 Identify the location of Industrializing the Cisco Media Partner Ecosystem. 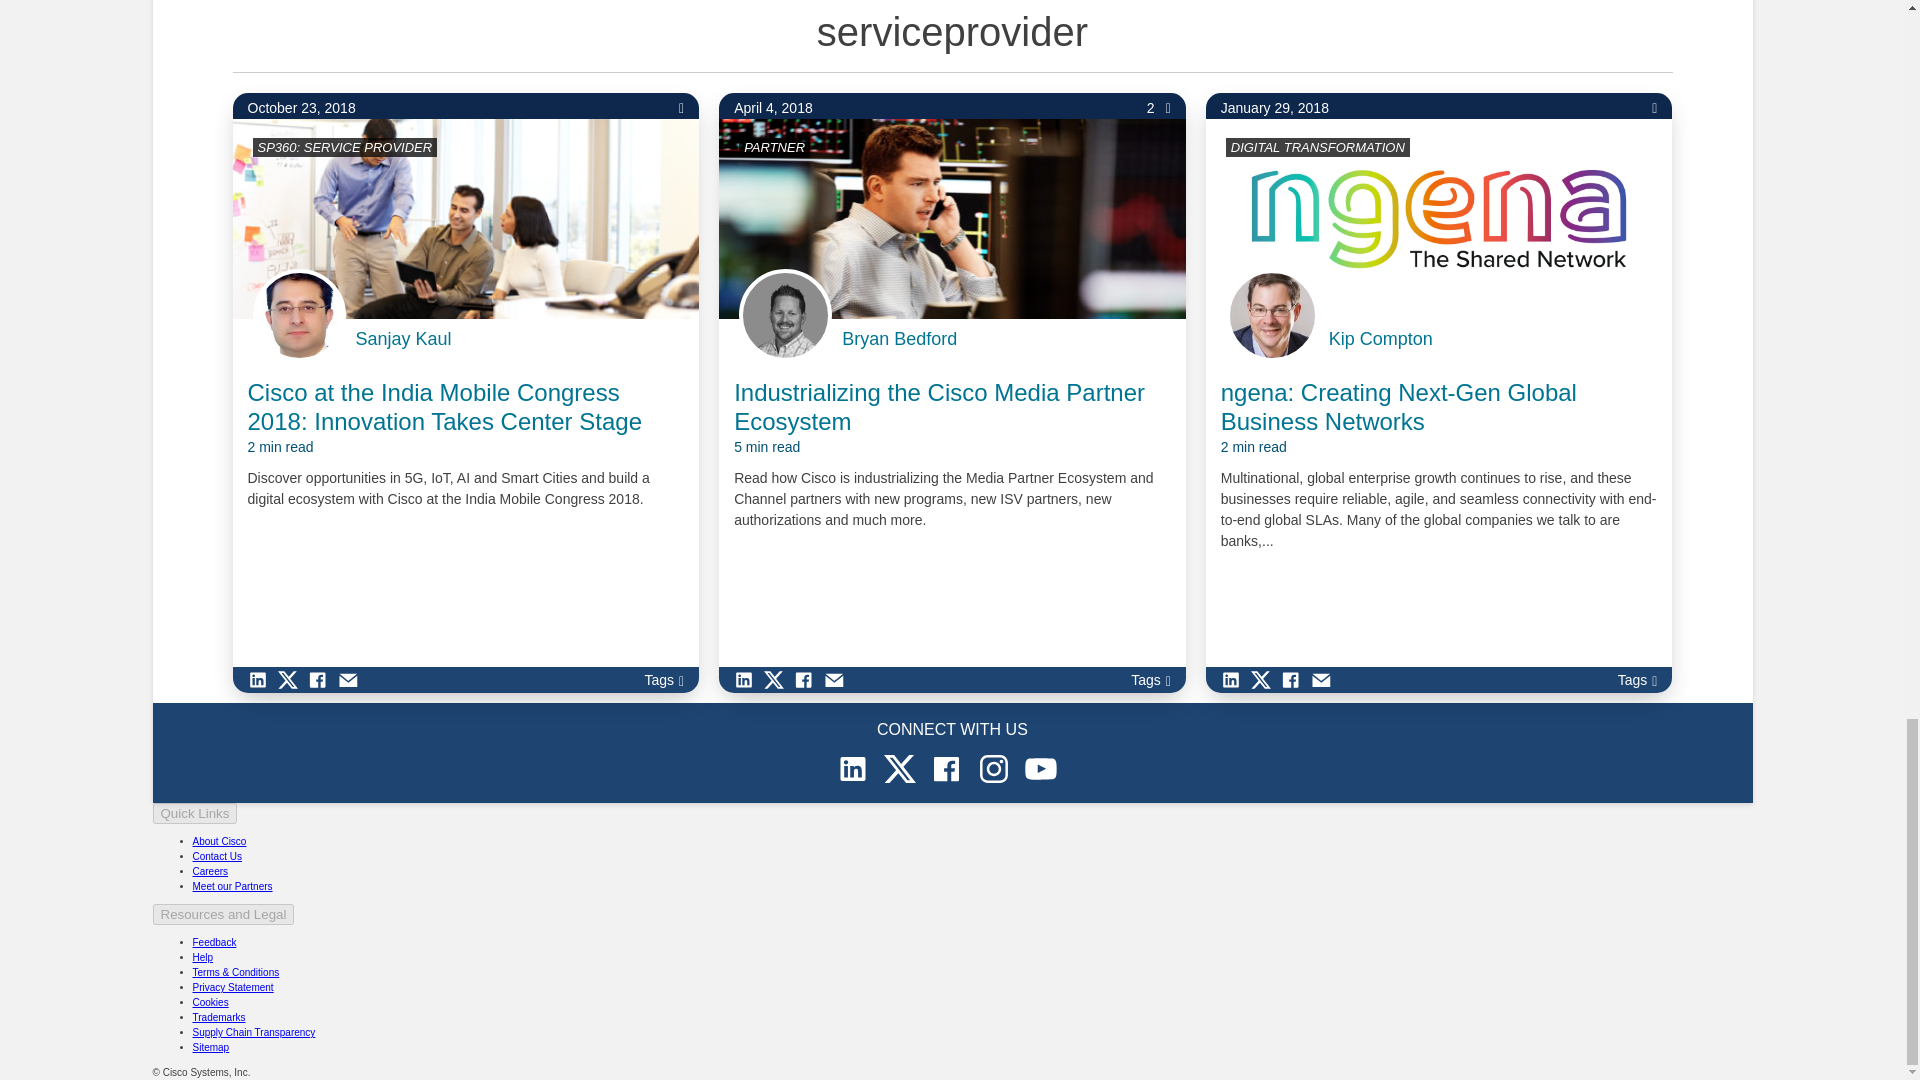
(952, 418).